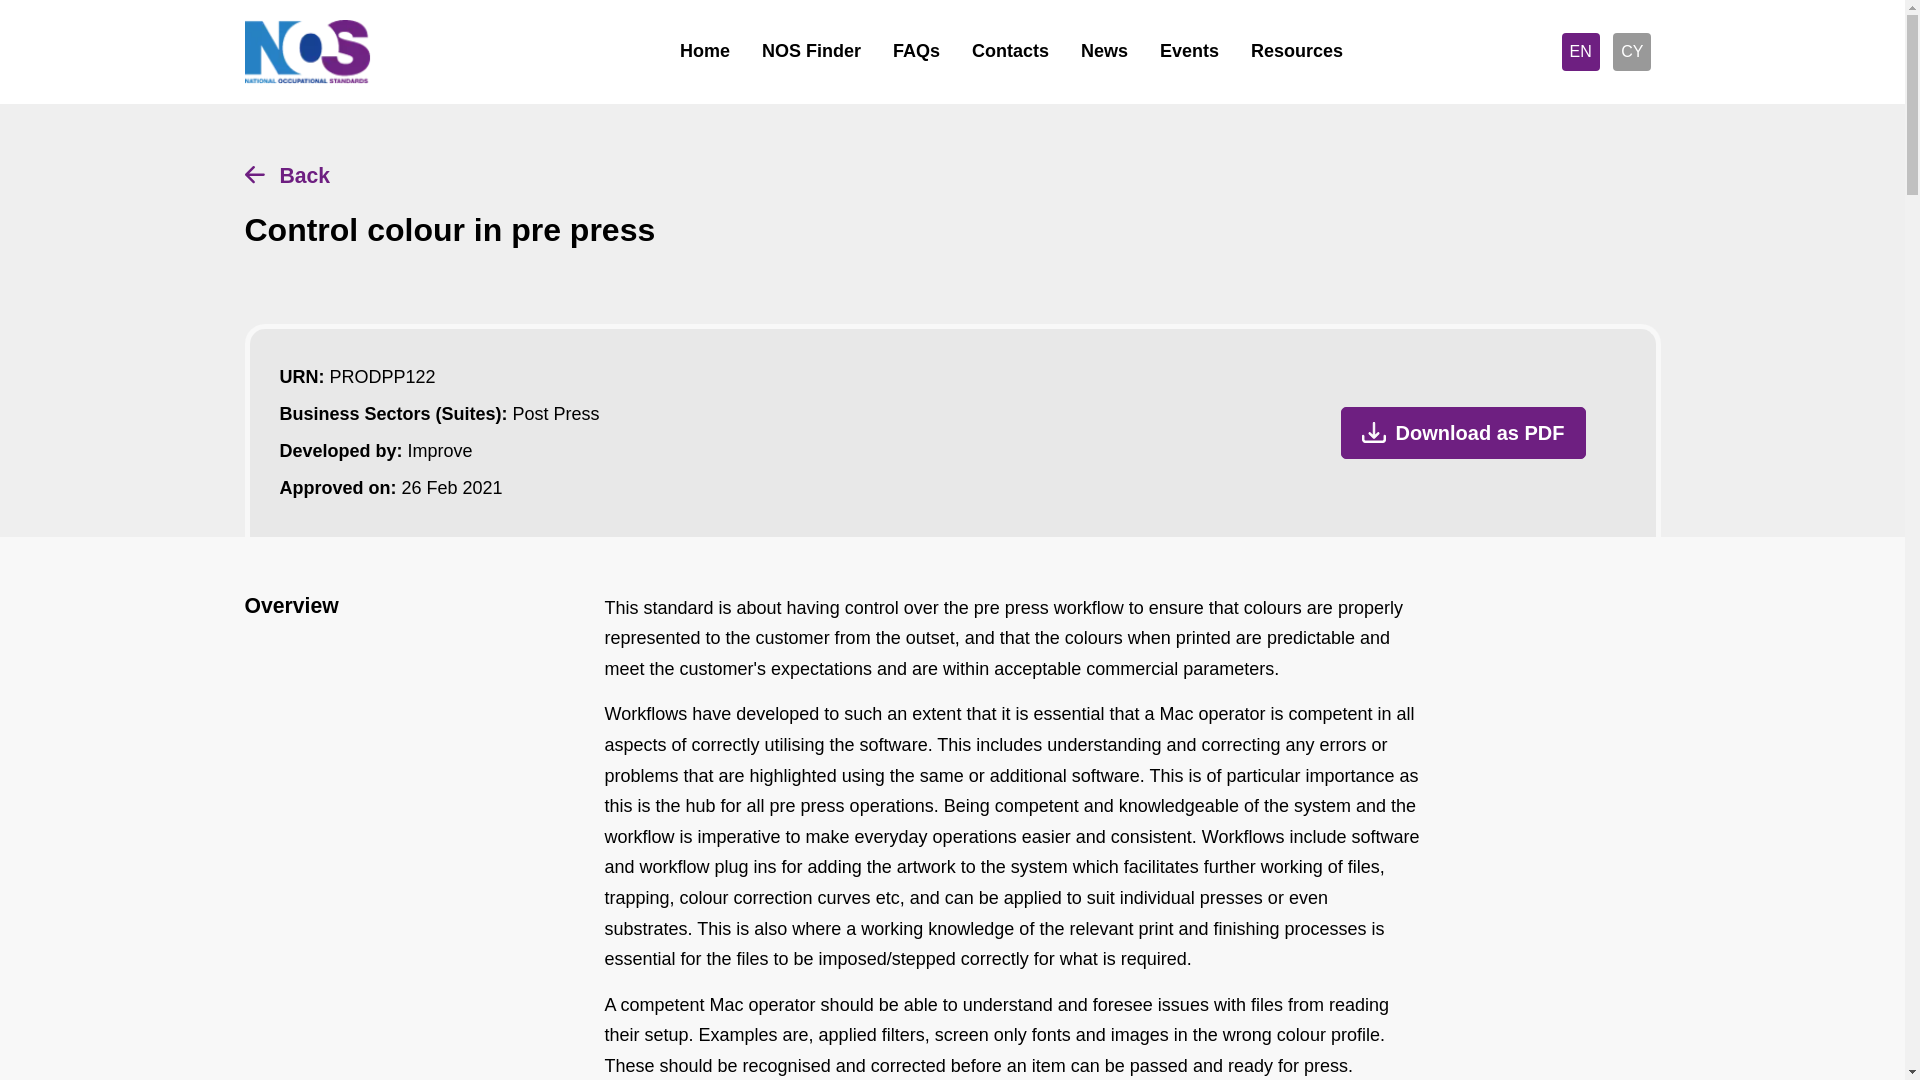 The height and width of the screenshot is (1080, 1920). What do you see at coordinates (1580, 52) in the screenshot?
I see `EN` at bounding box center [1580, 52].